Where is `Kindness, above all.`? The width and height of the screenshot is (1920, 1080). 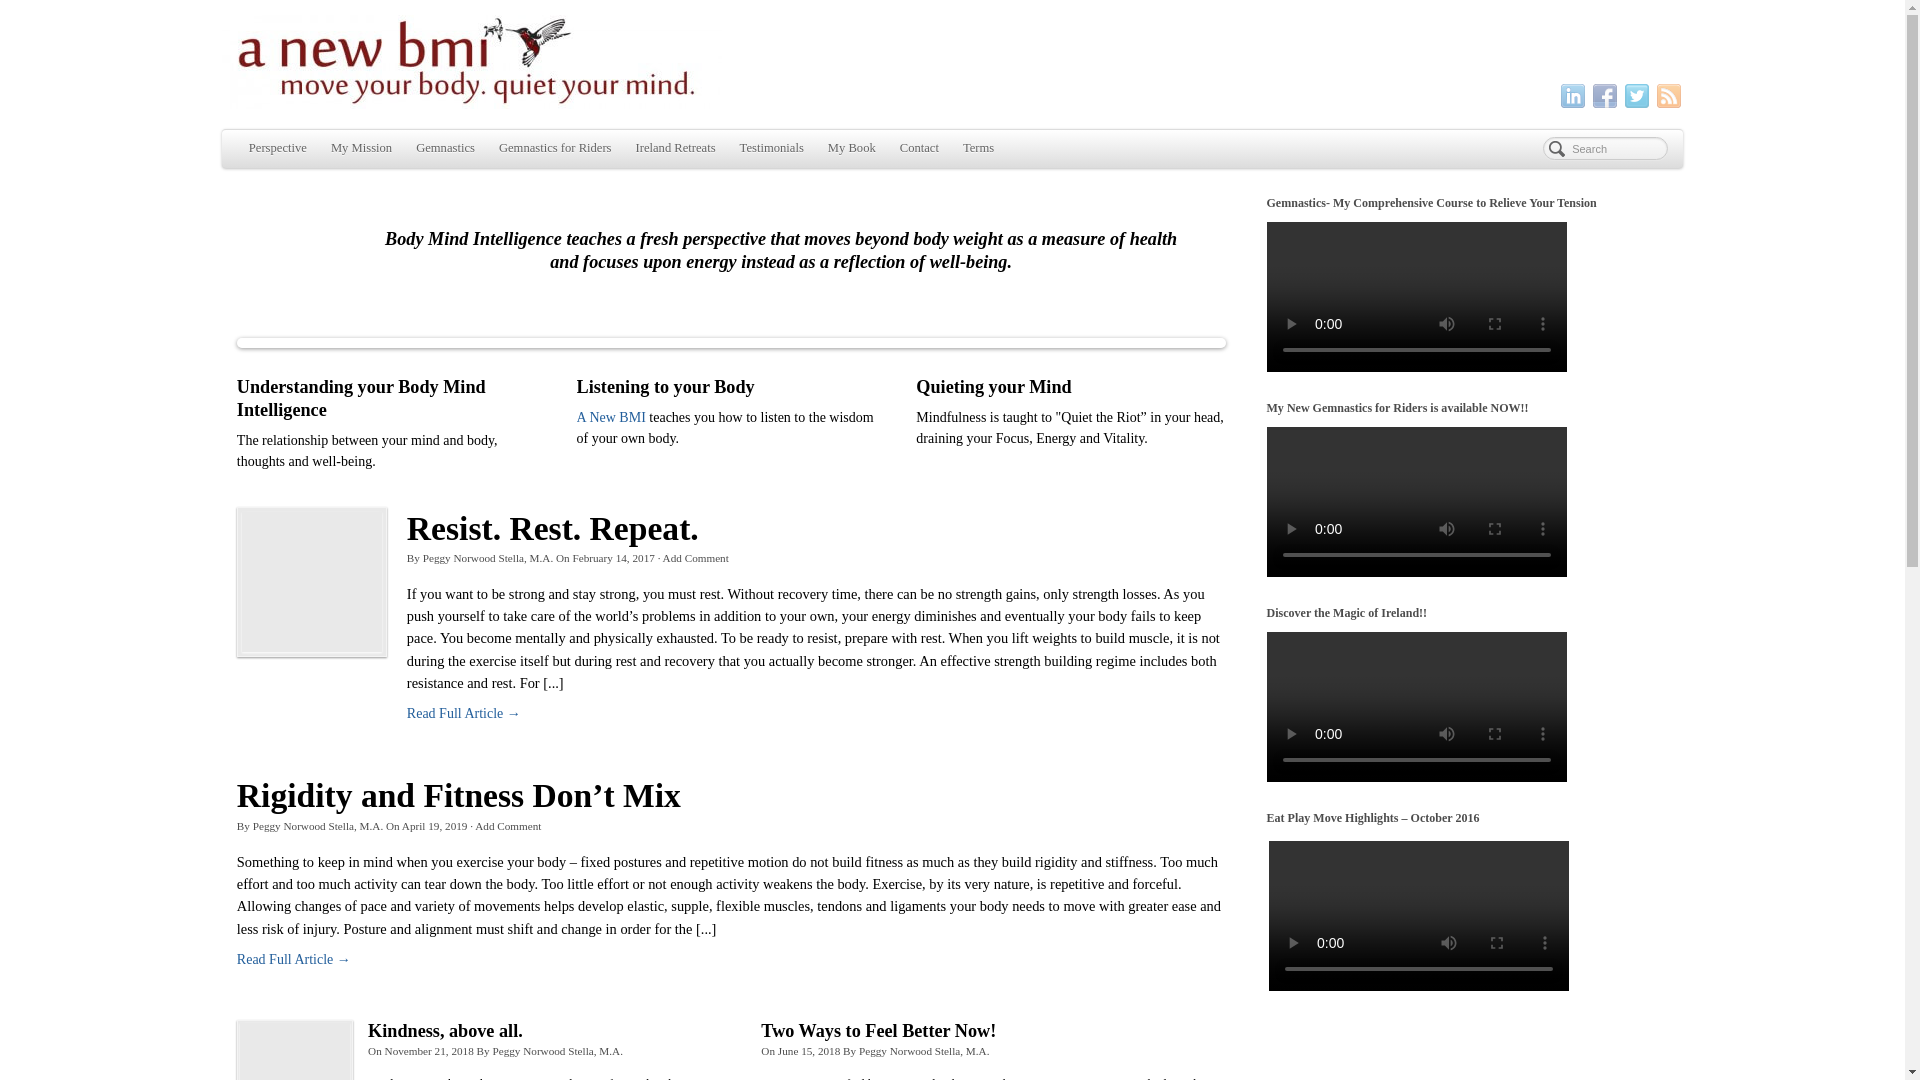 Kindness, above all. is located at coordinates (445, 1030).